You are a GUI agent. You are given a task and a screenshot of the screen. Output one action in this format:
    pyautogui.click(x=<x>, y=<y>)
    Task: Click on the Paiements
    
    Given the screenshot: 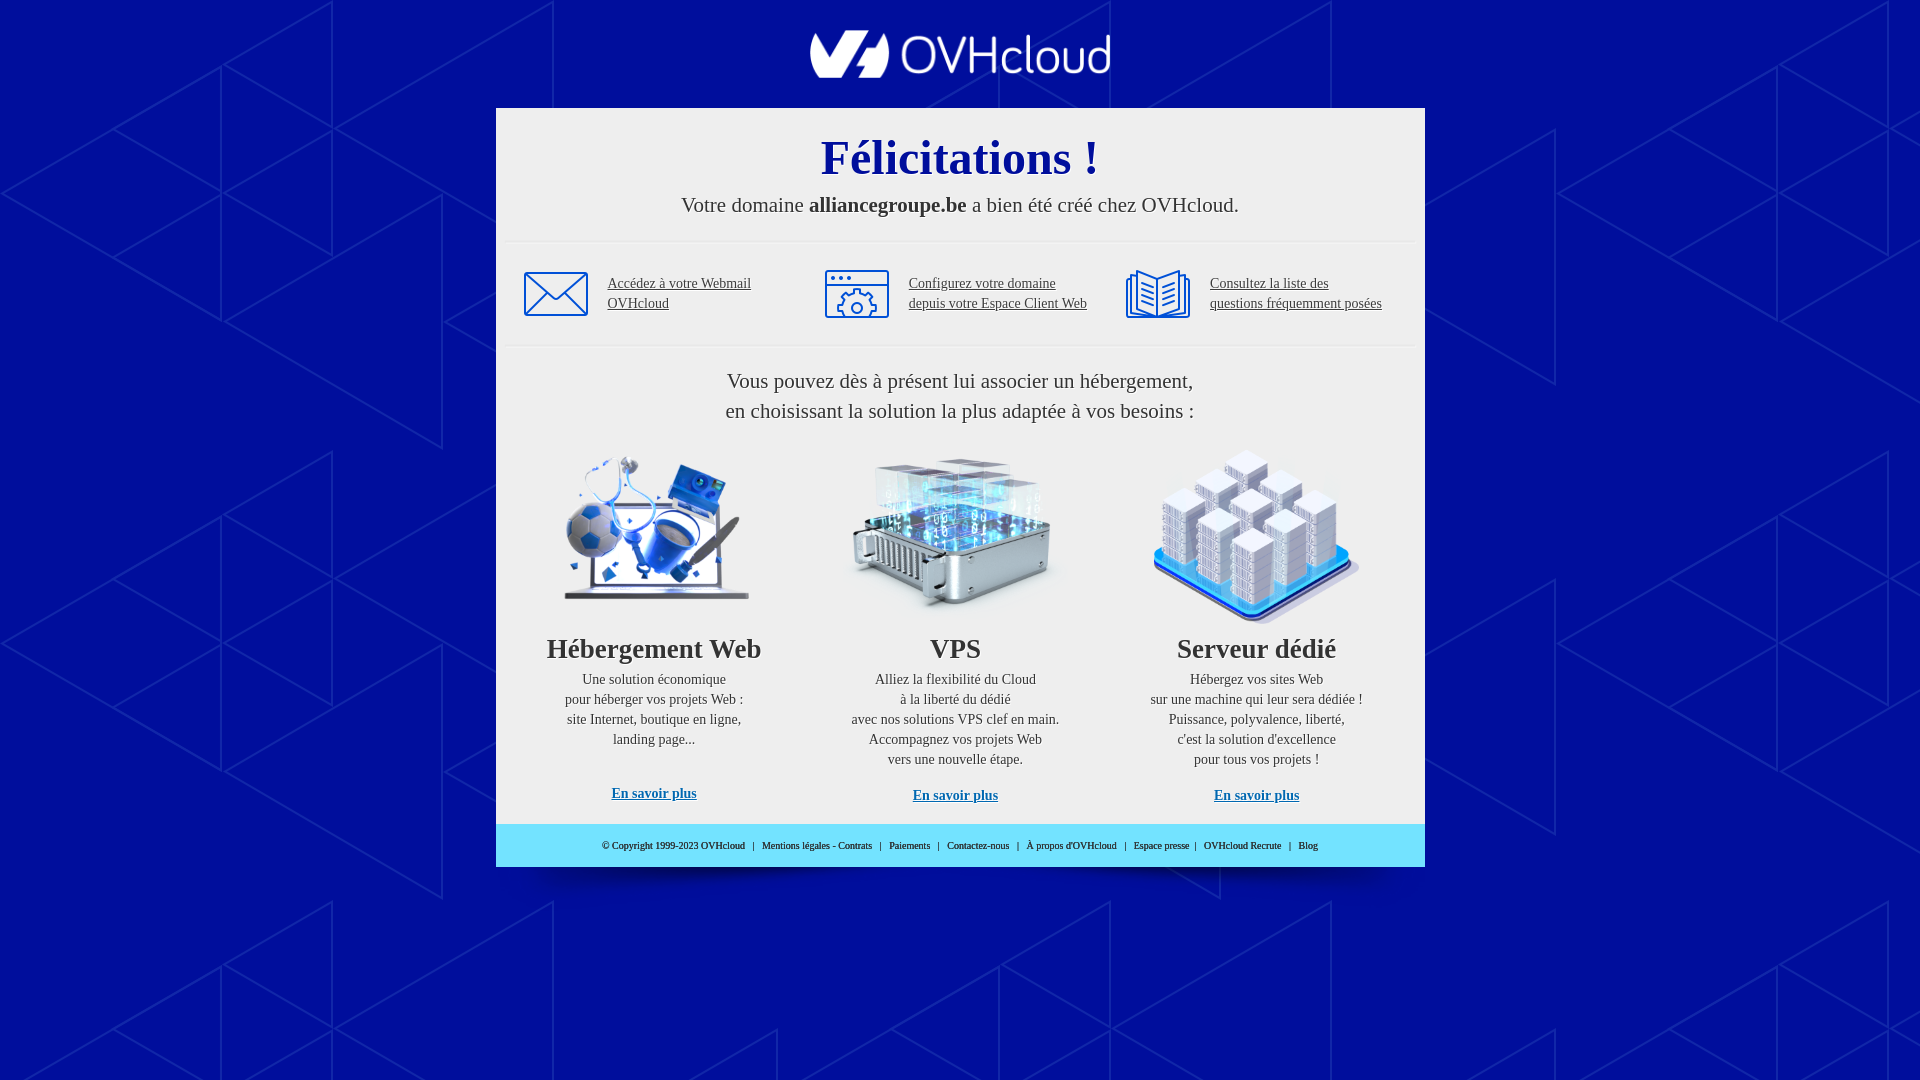 What is the action you would take?
    pyautogui.click(x=910, y=846)
    